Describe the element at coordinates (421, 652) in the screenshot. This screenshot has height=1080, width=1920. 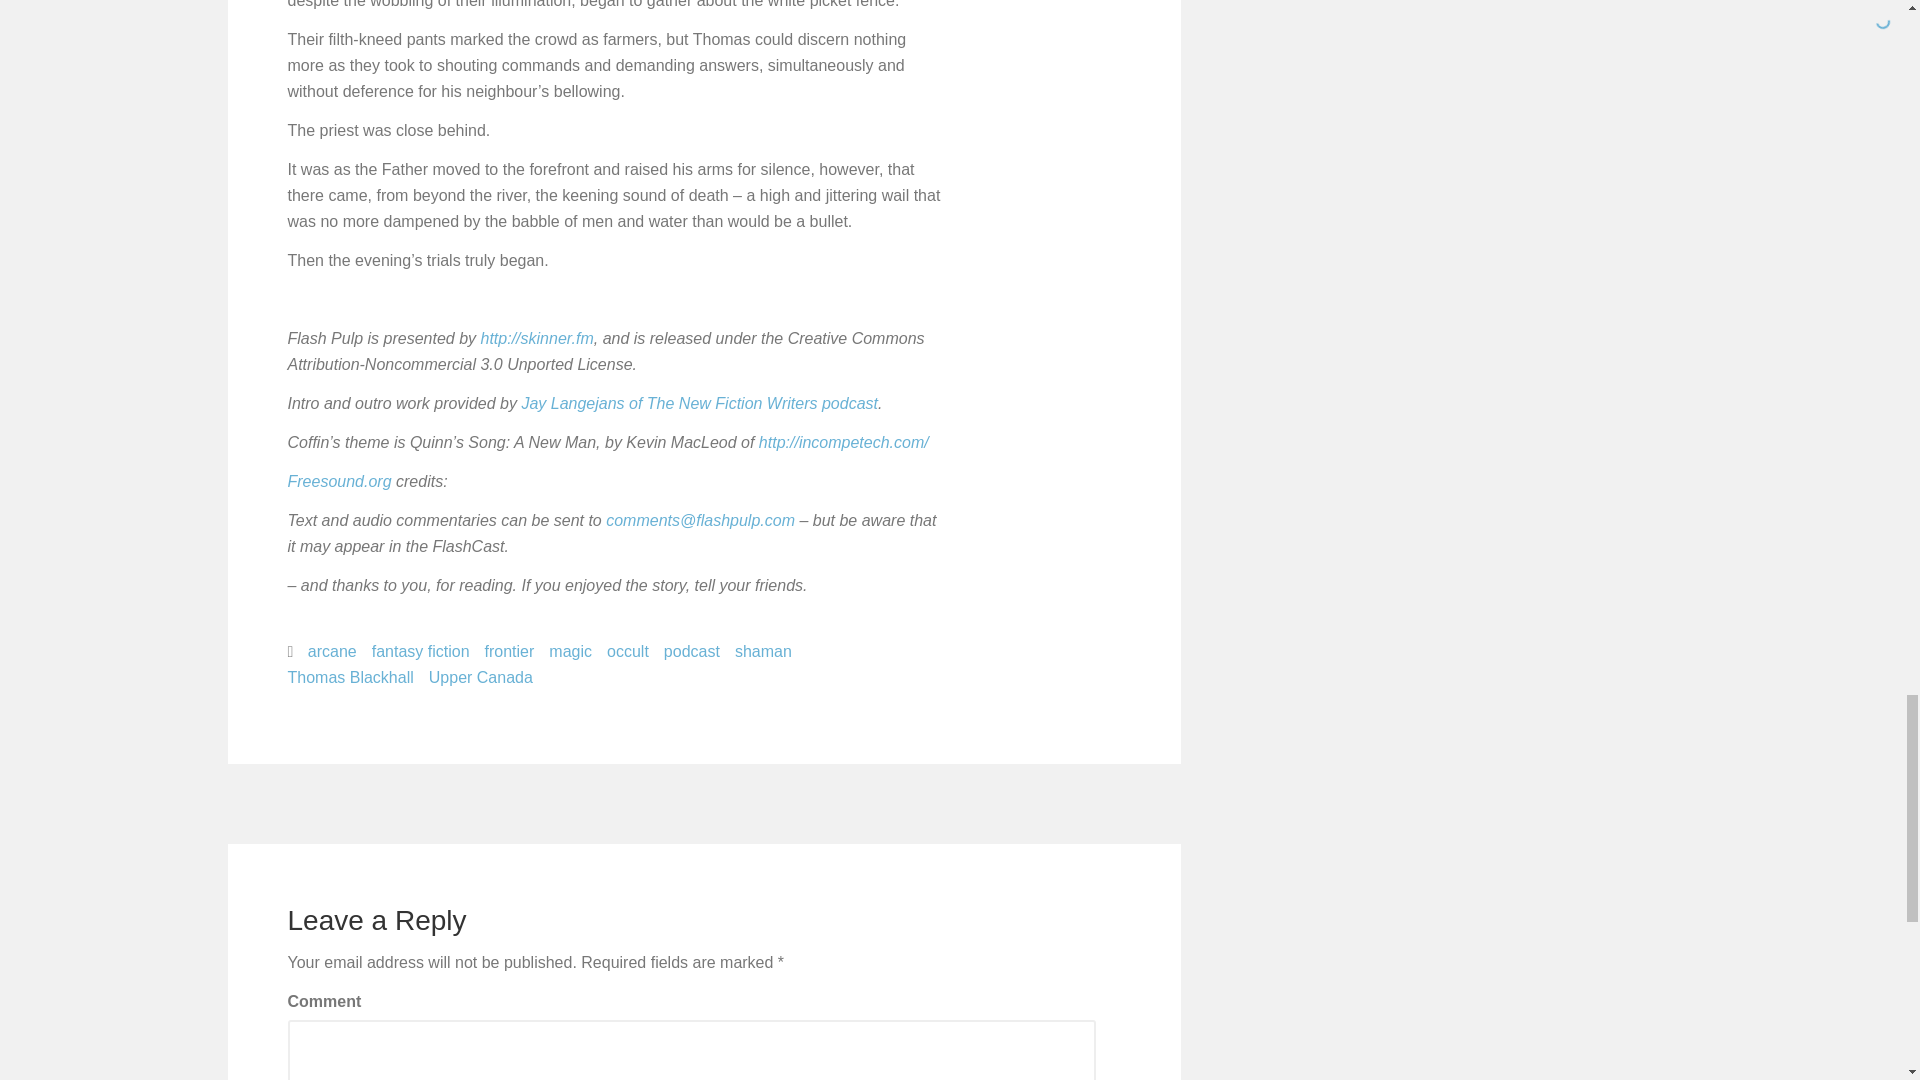
I see `fantasy fiction` at that location.